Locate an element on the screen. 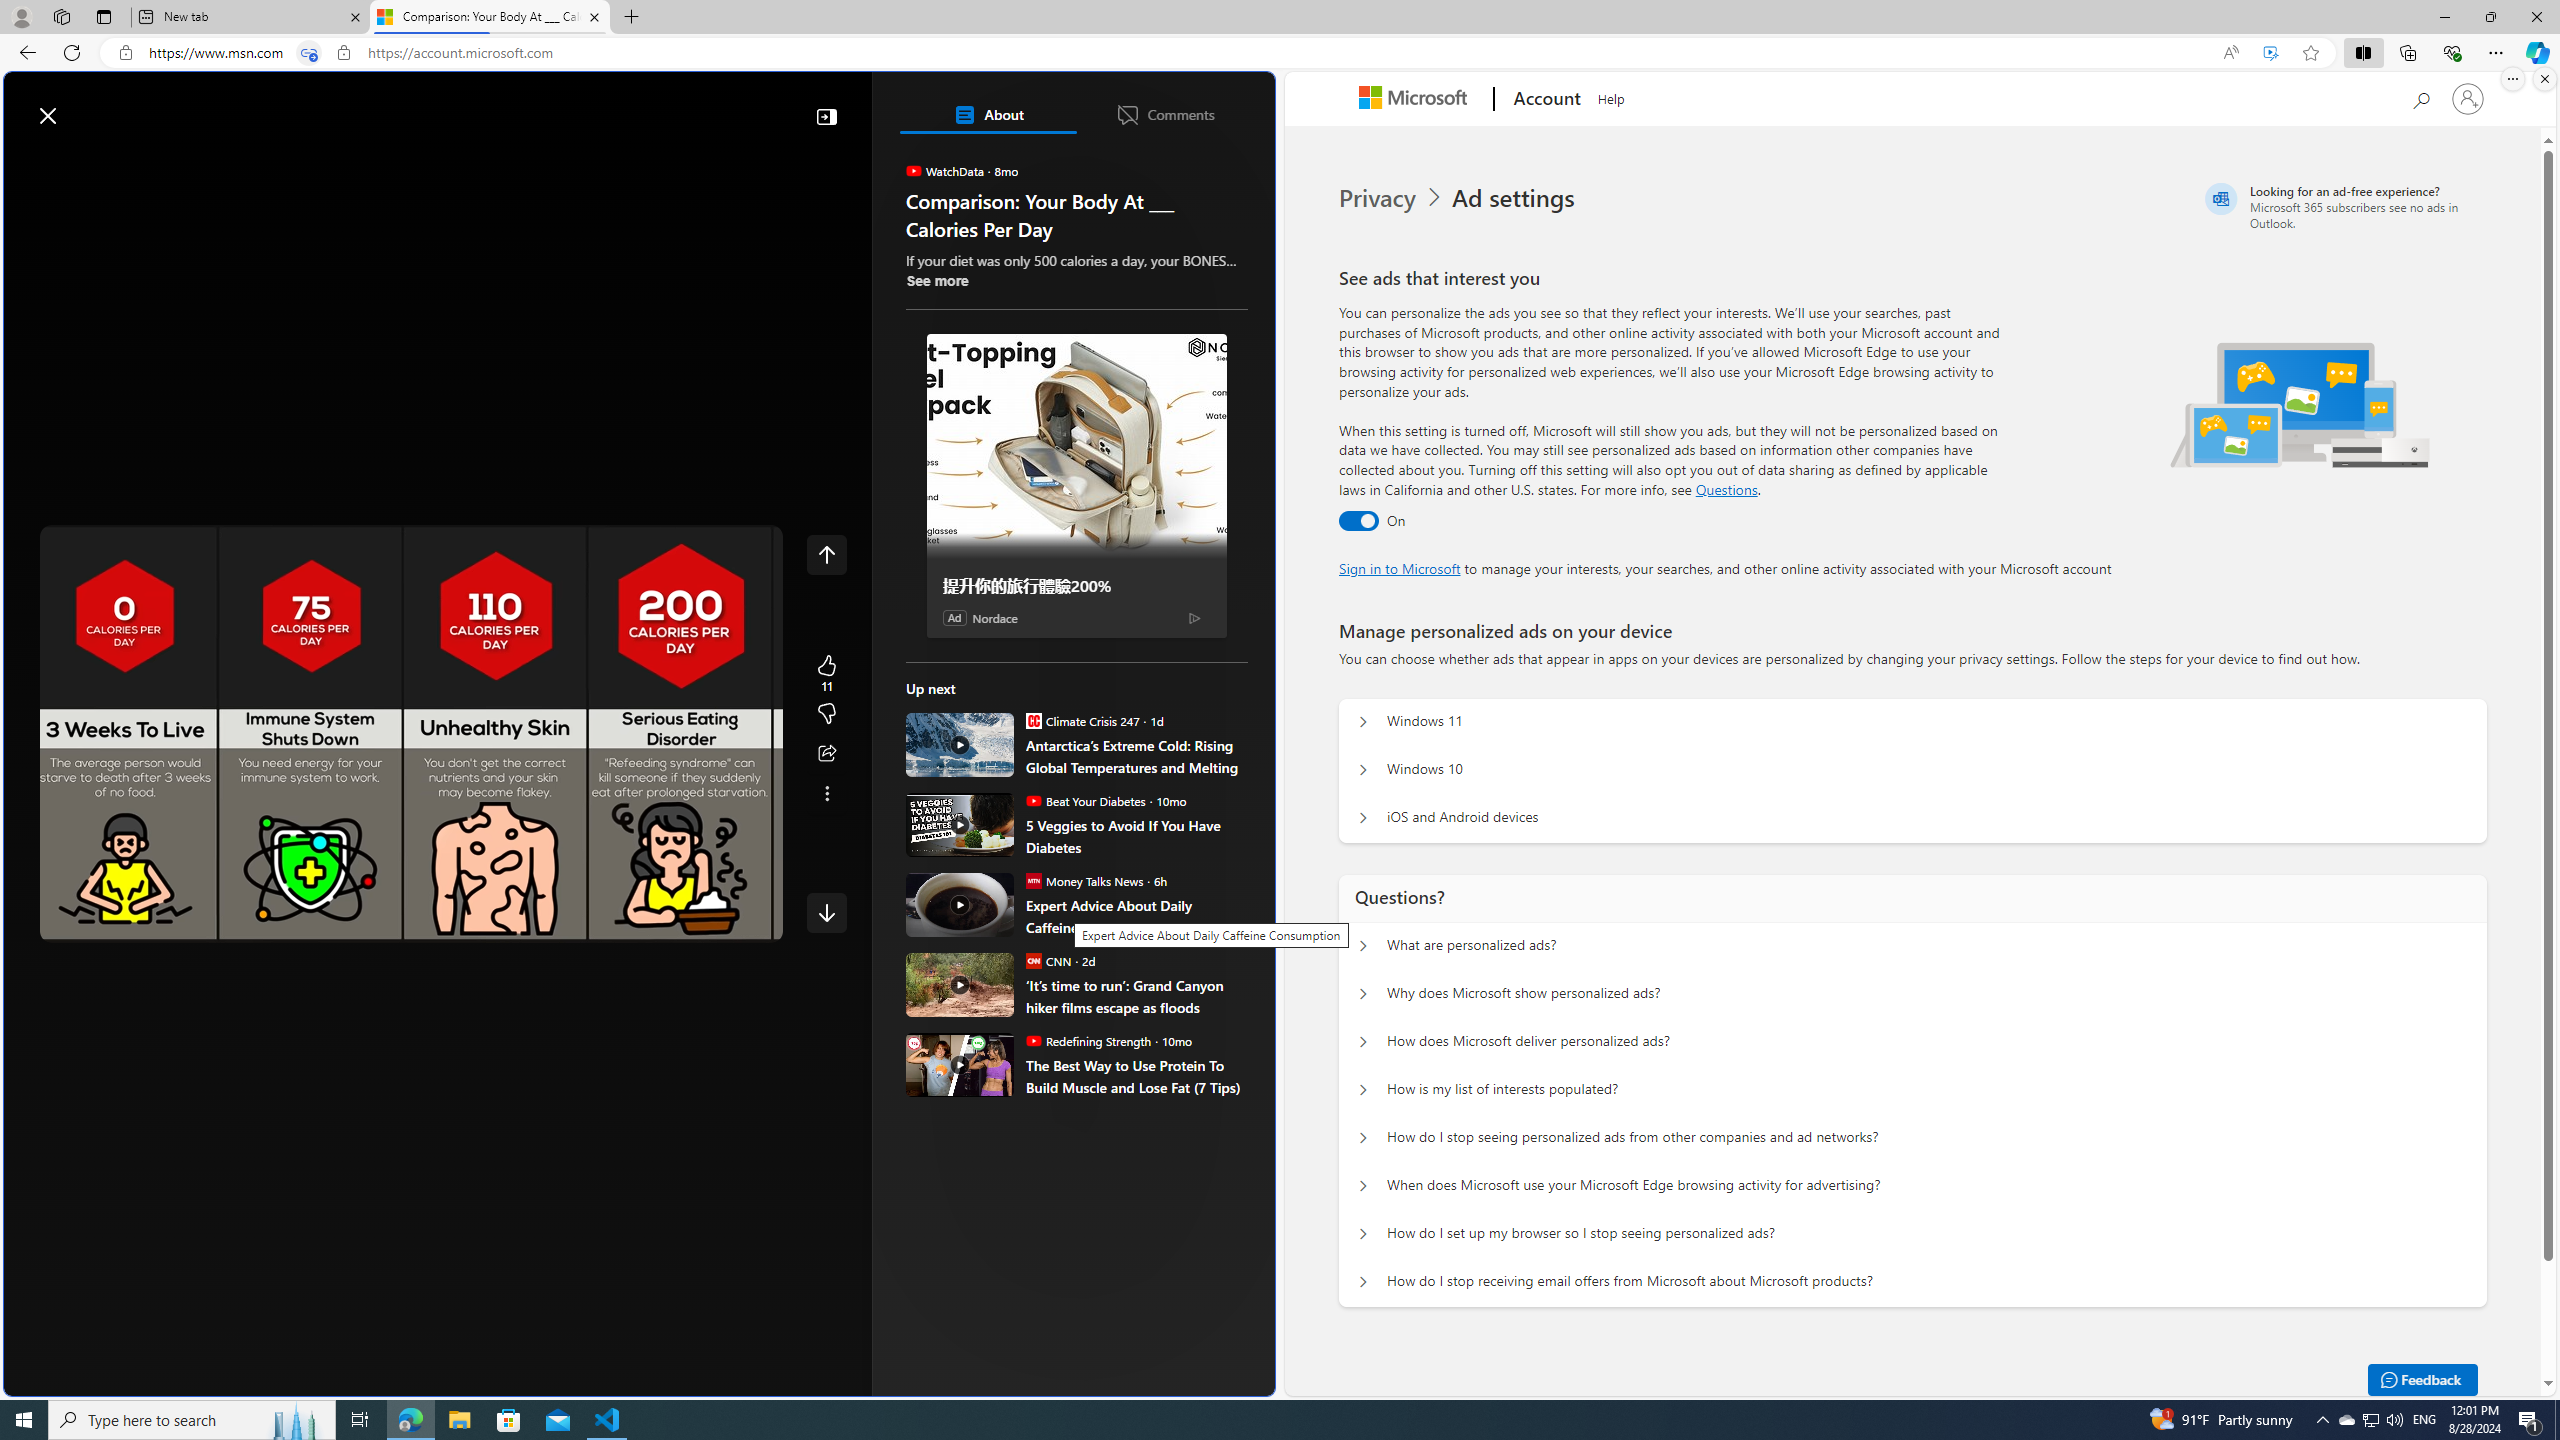  Comments is located at coordinates (1164, 114).